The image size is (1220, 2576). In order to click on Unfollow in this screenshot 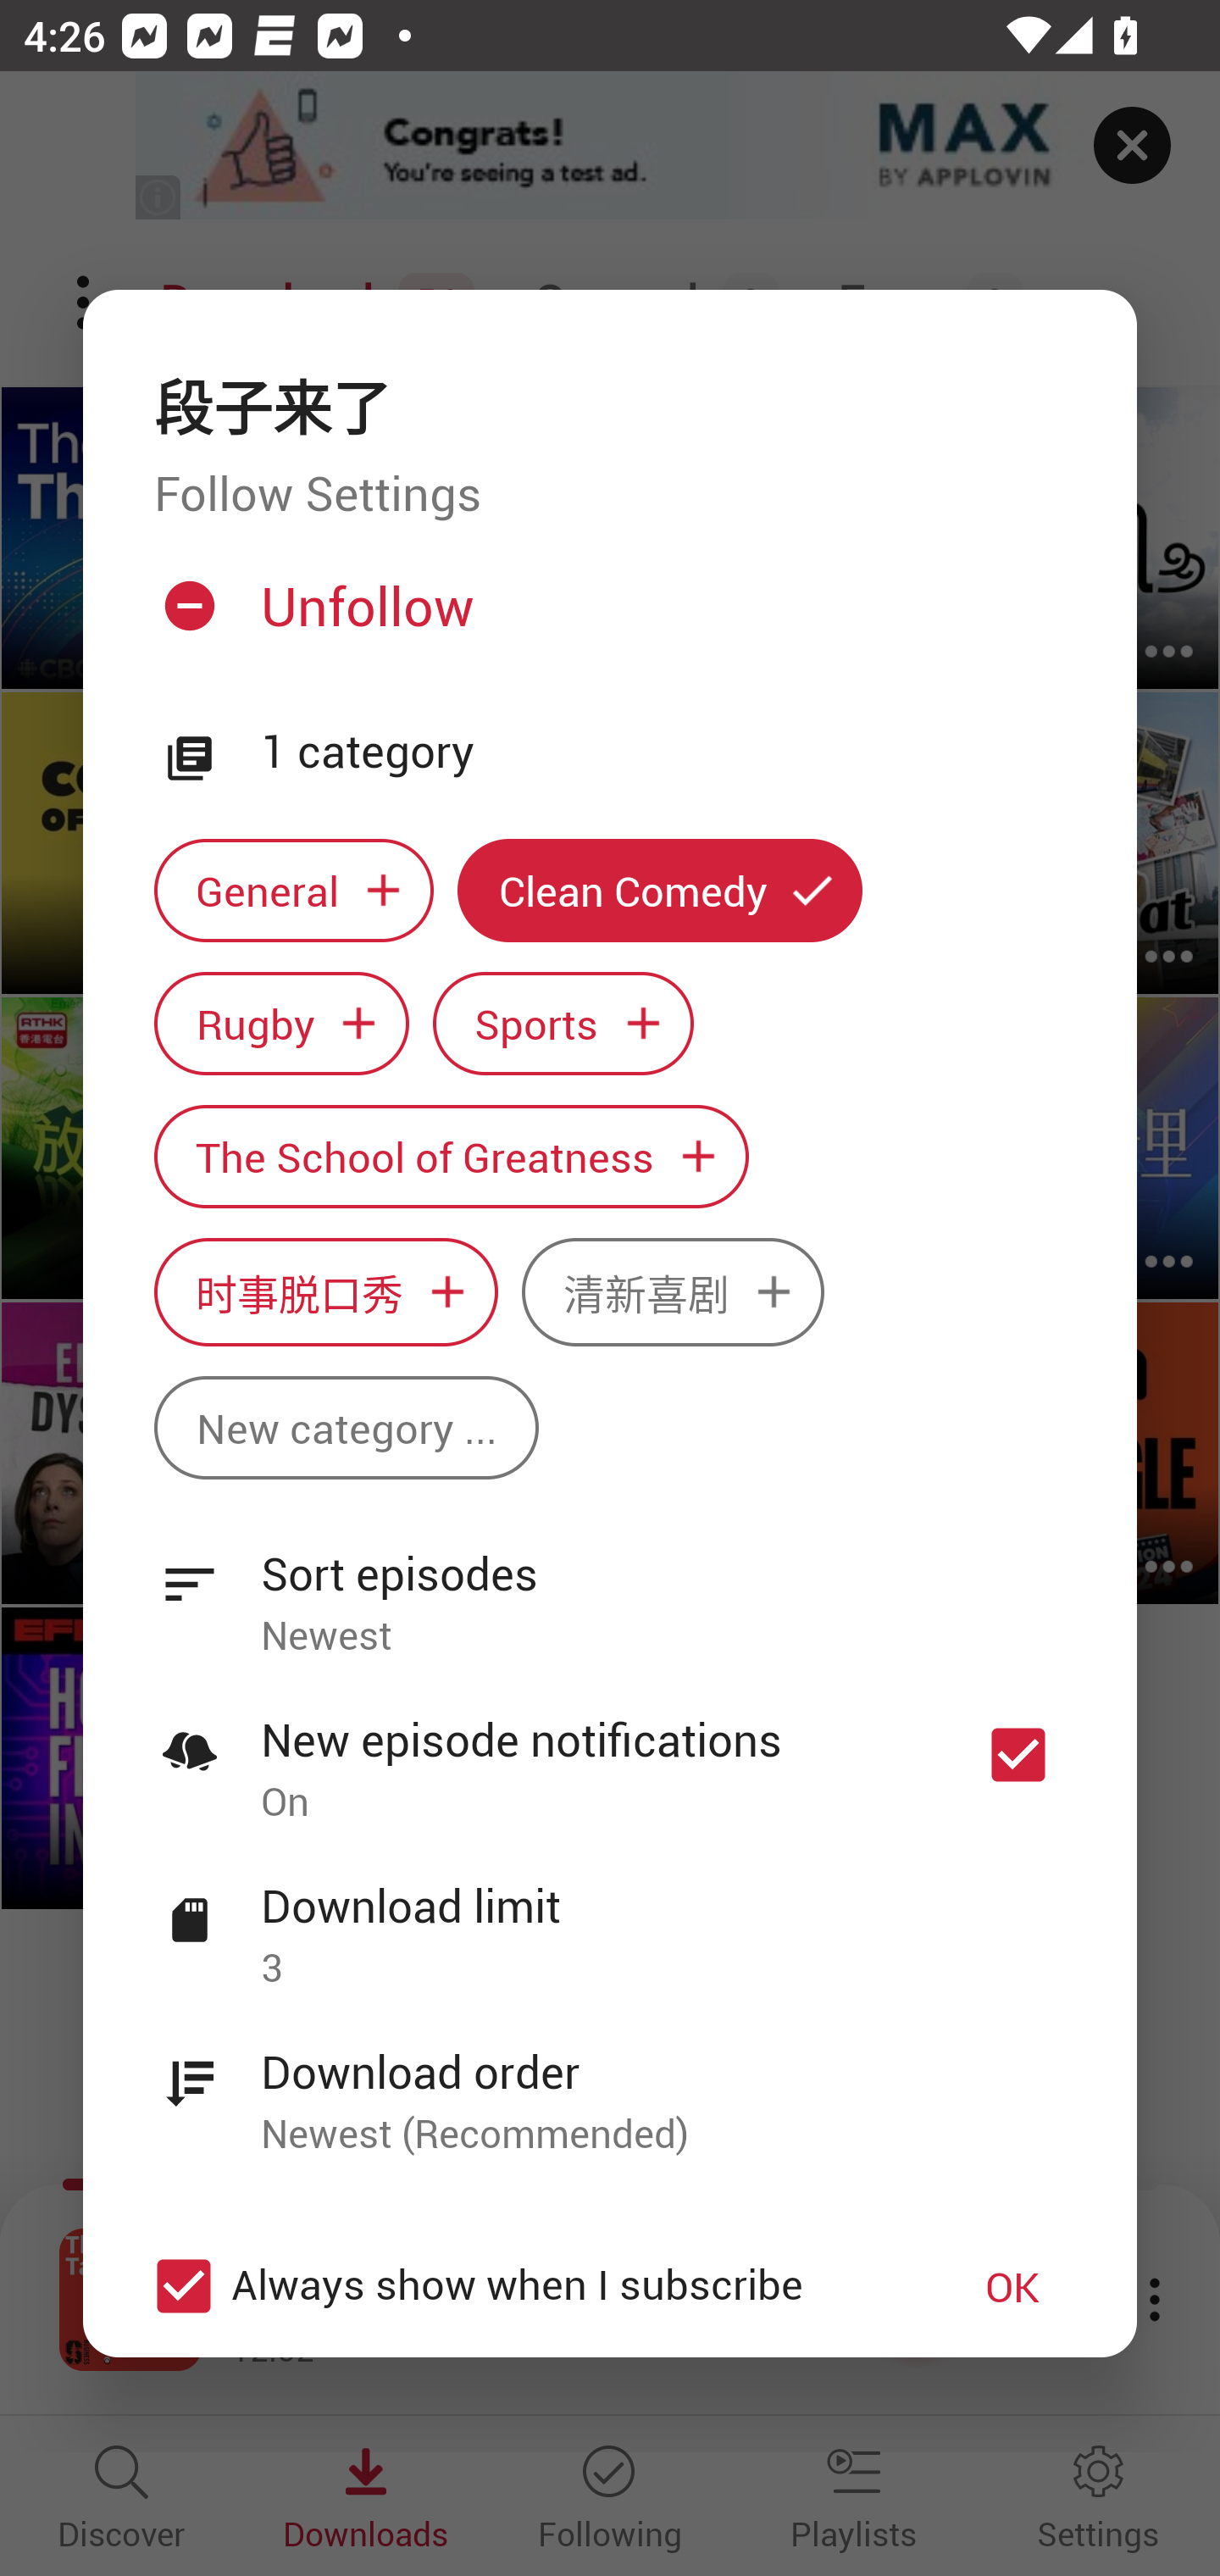, I will do `click(607, 618)`.